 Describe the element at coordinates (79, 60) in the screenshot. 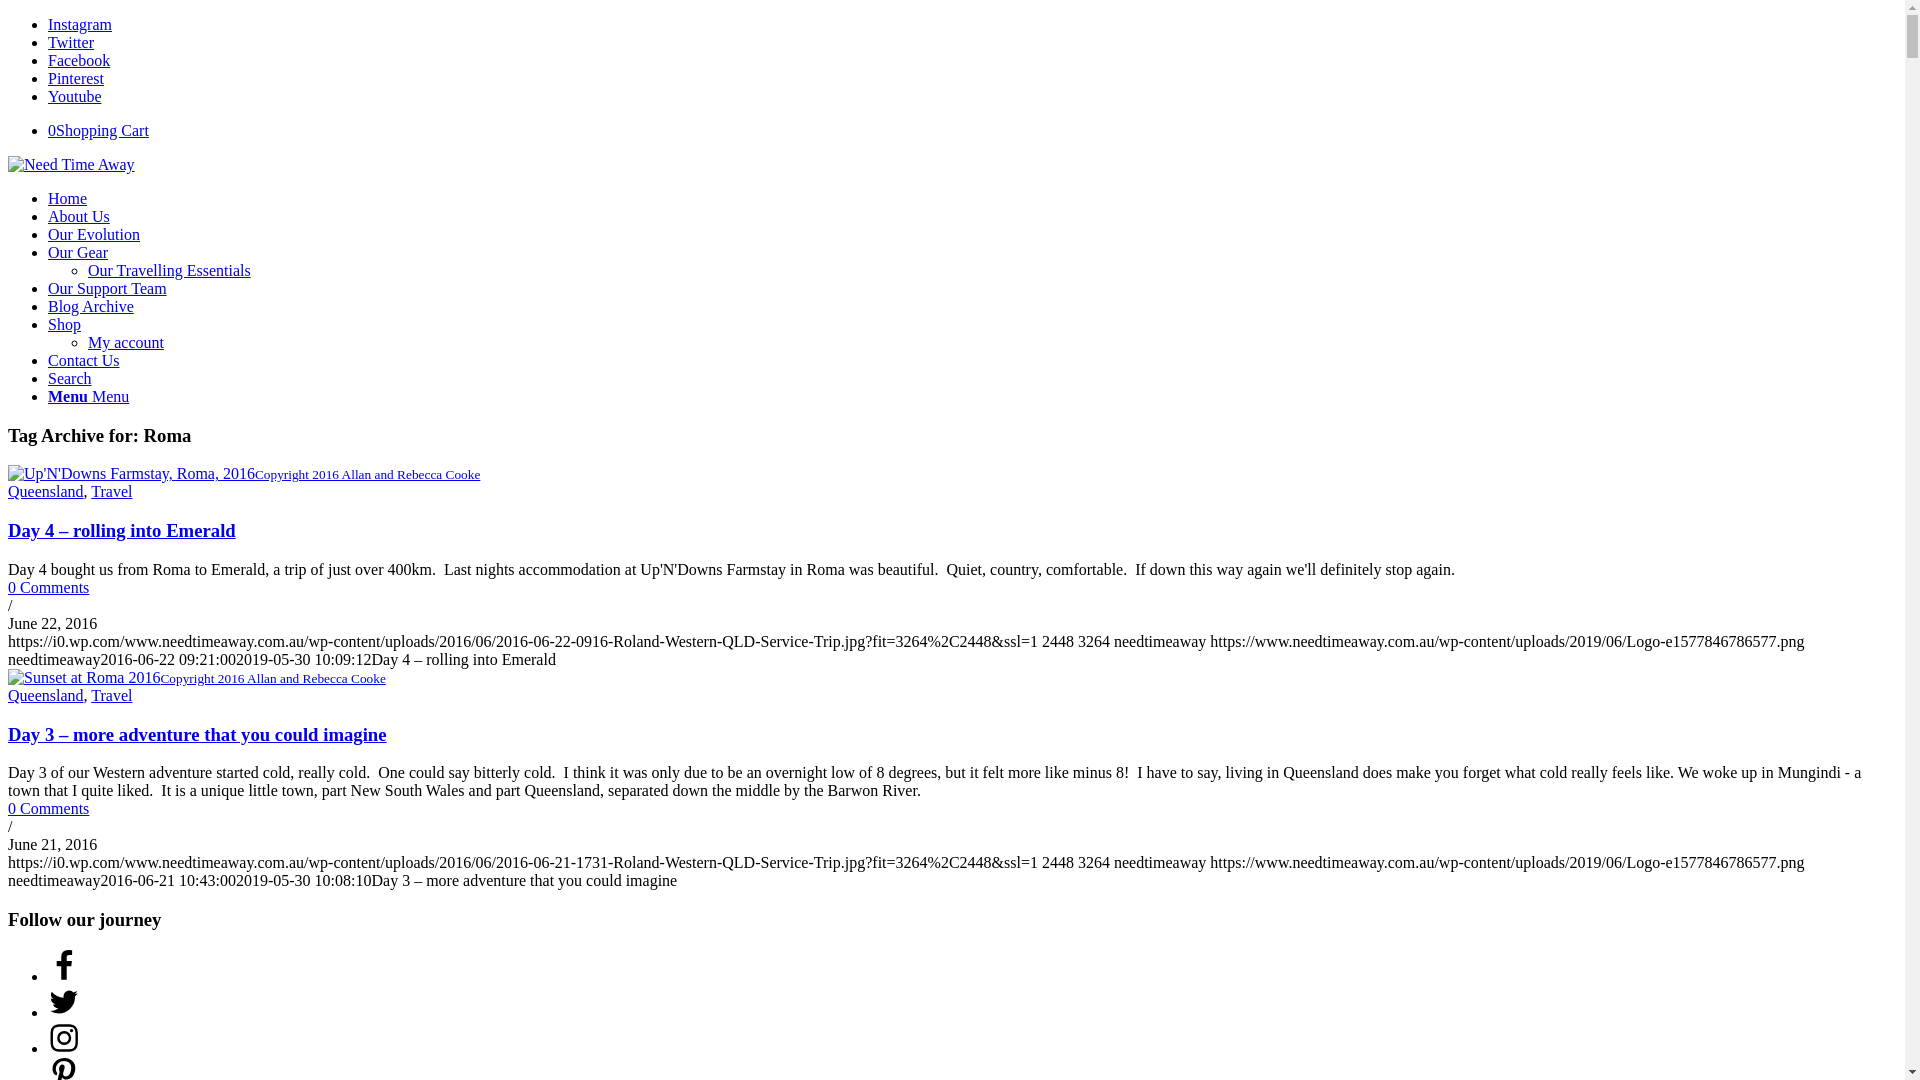

I see `Facebook` at that location.